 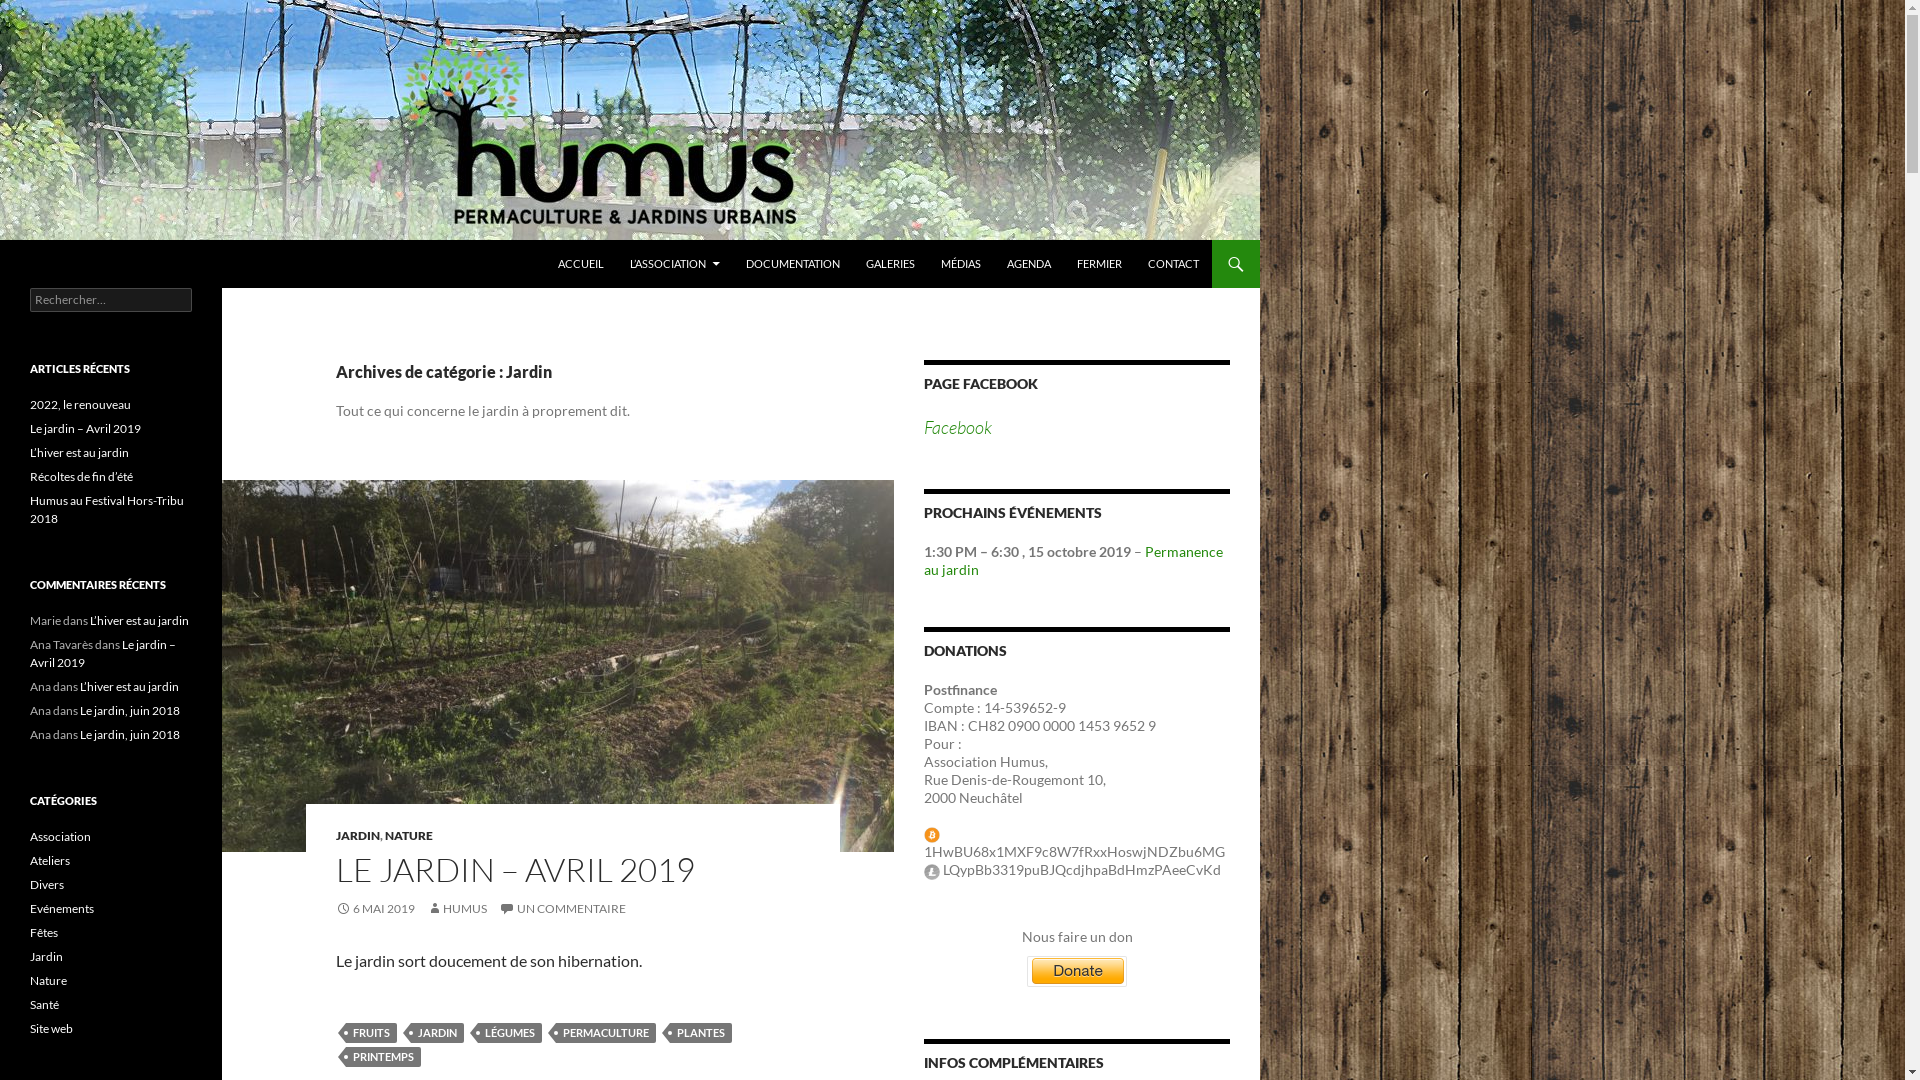 I want to click on Association, so click(x=60, y=836).